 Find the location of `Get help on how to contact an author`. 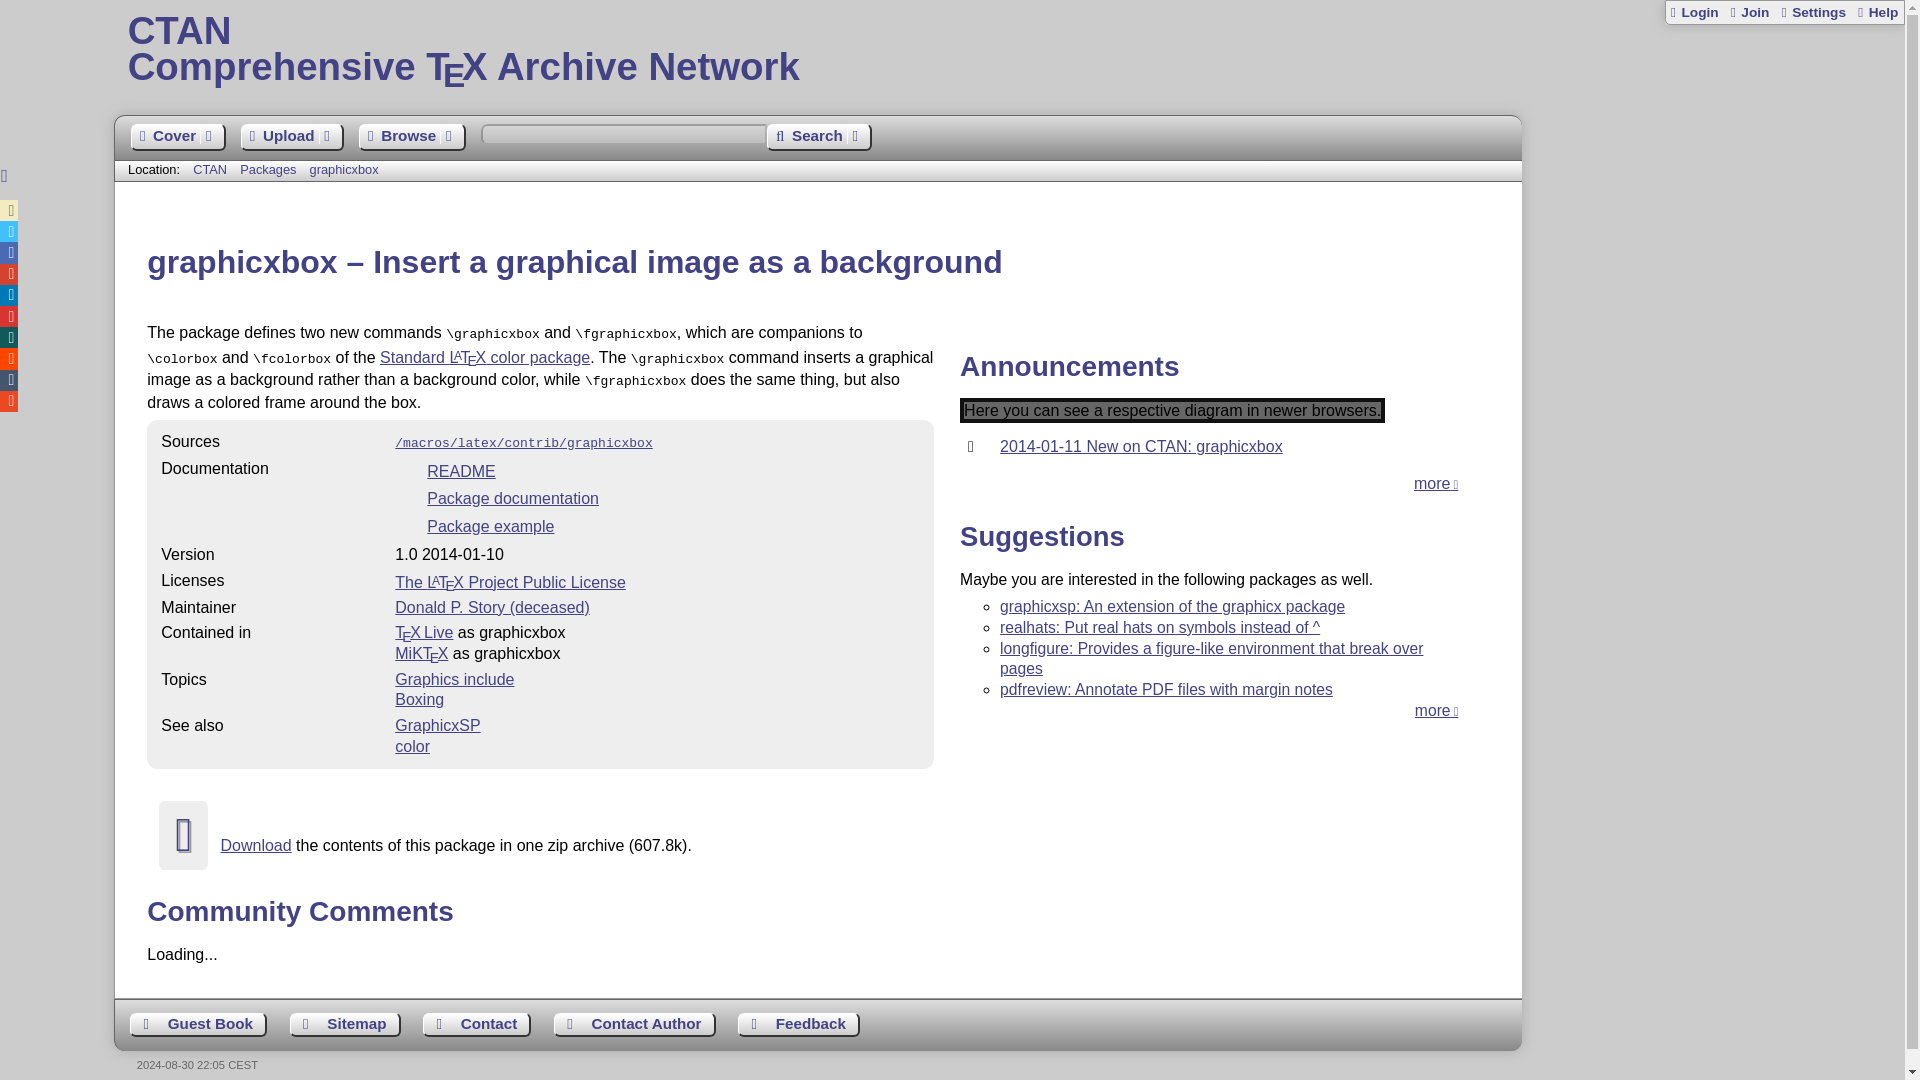

Get help on how to contact an author is located at coordinates (635, 1024).